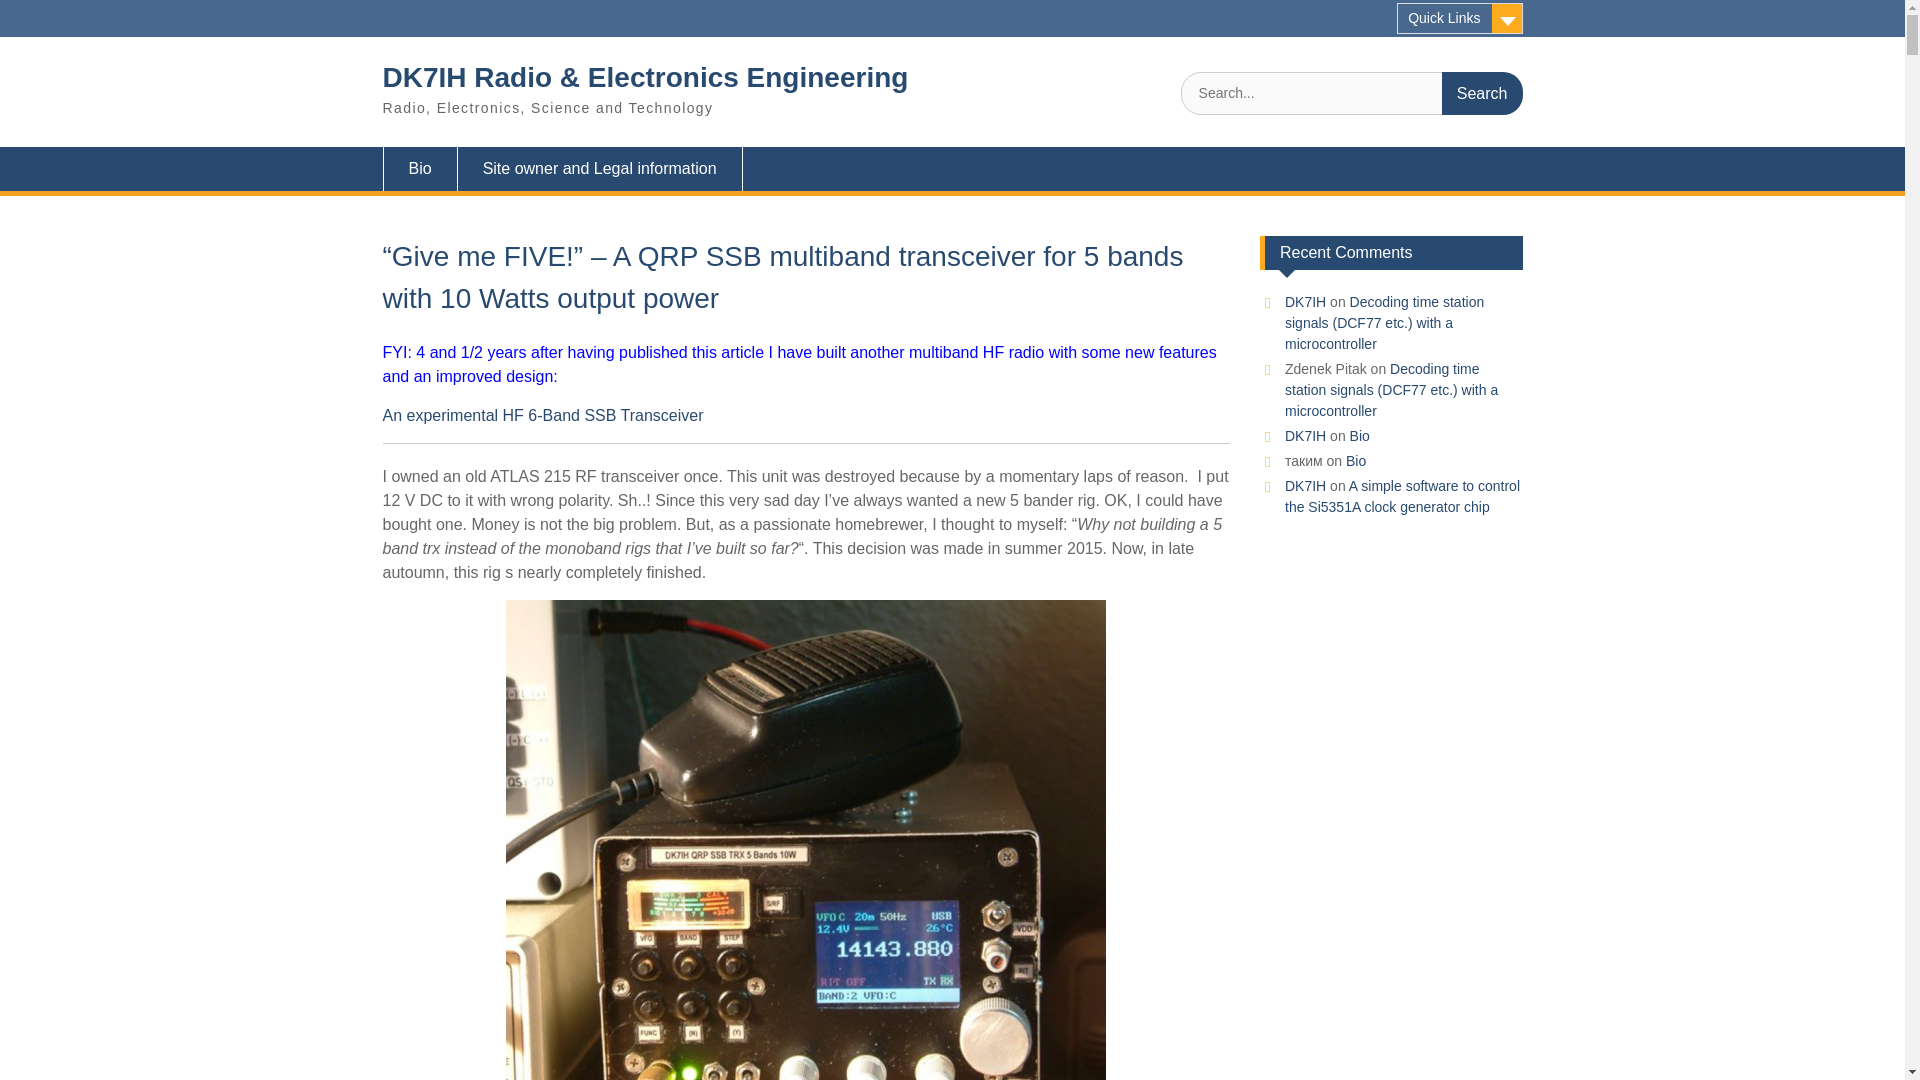  I want to click on An experimental HF 6-Band SSB Transceiver, so click(542, 416).